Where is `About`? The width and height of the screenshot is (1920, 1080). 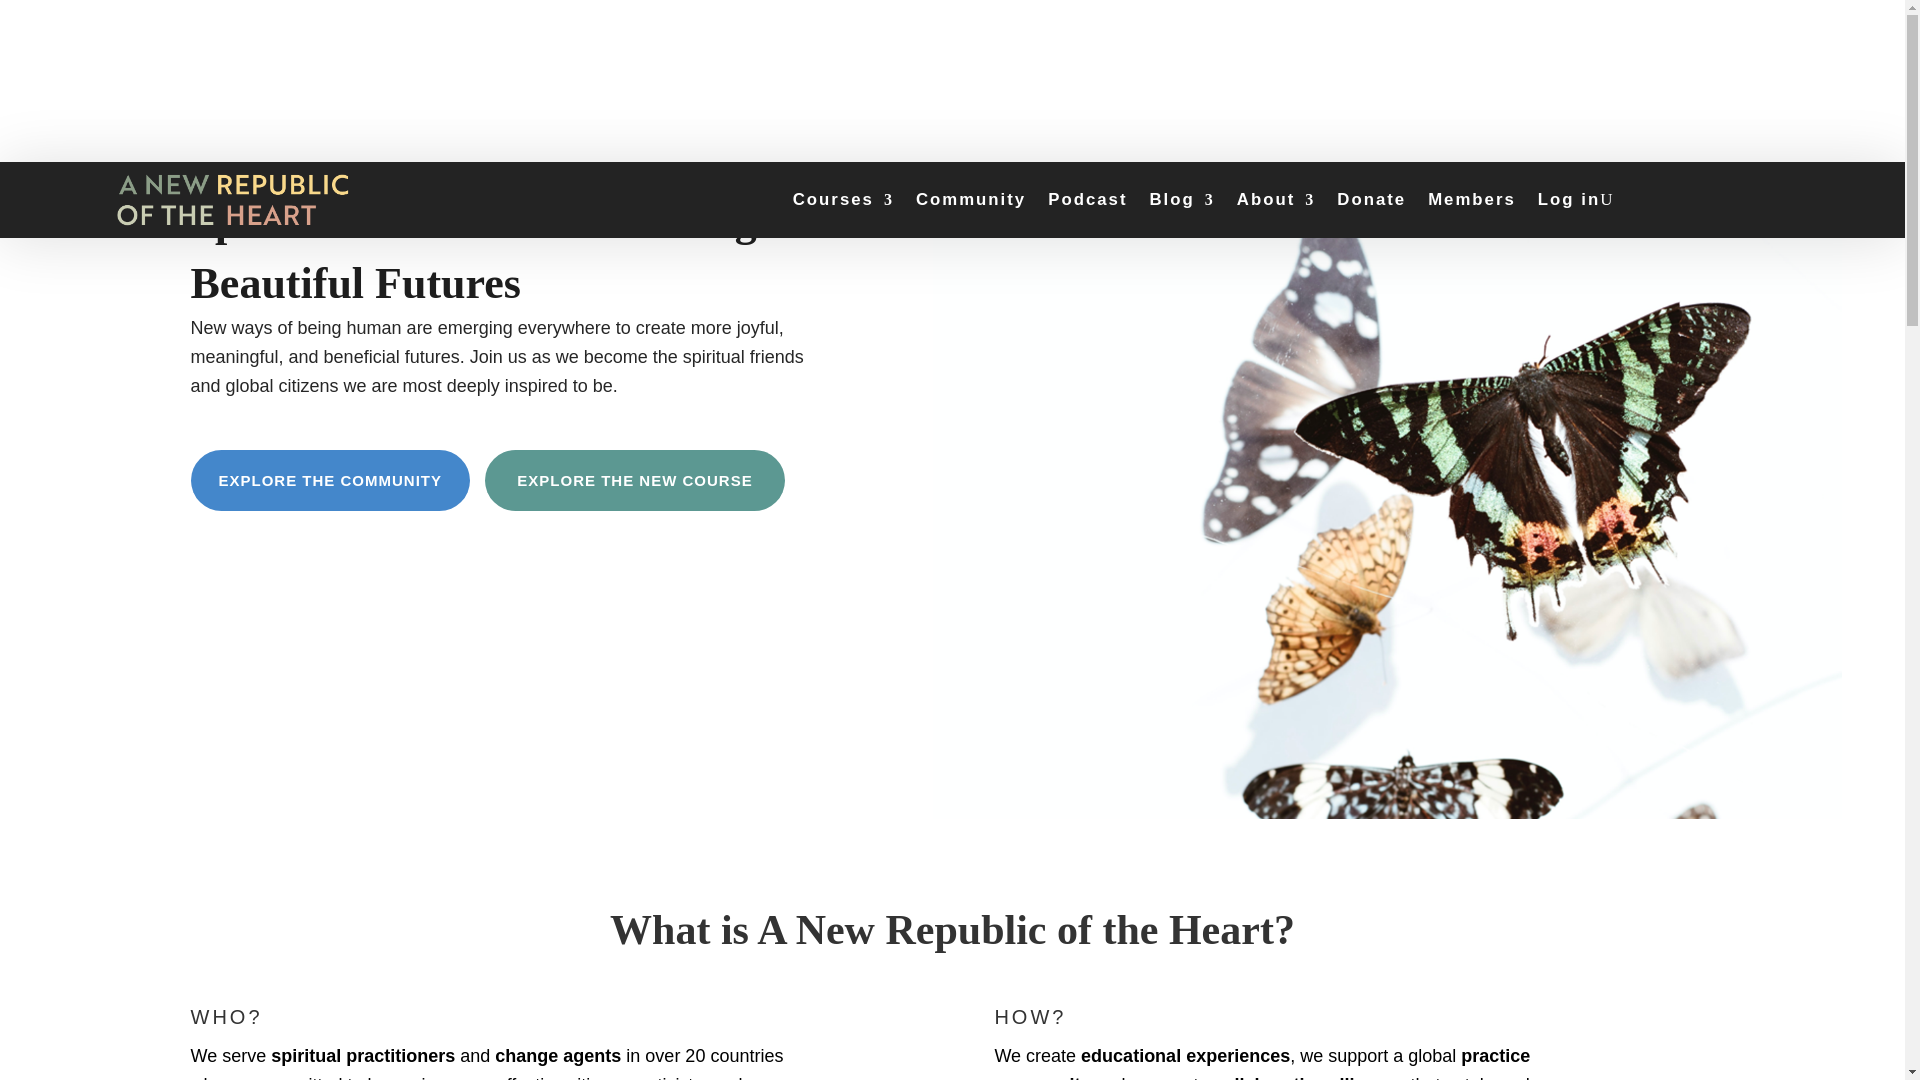
About is located at coordinates (1276, 200).